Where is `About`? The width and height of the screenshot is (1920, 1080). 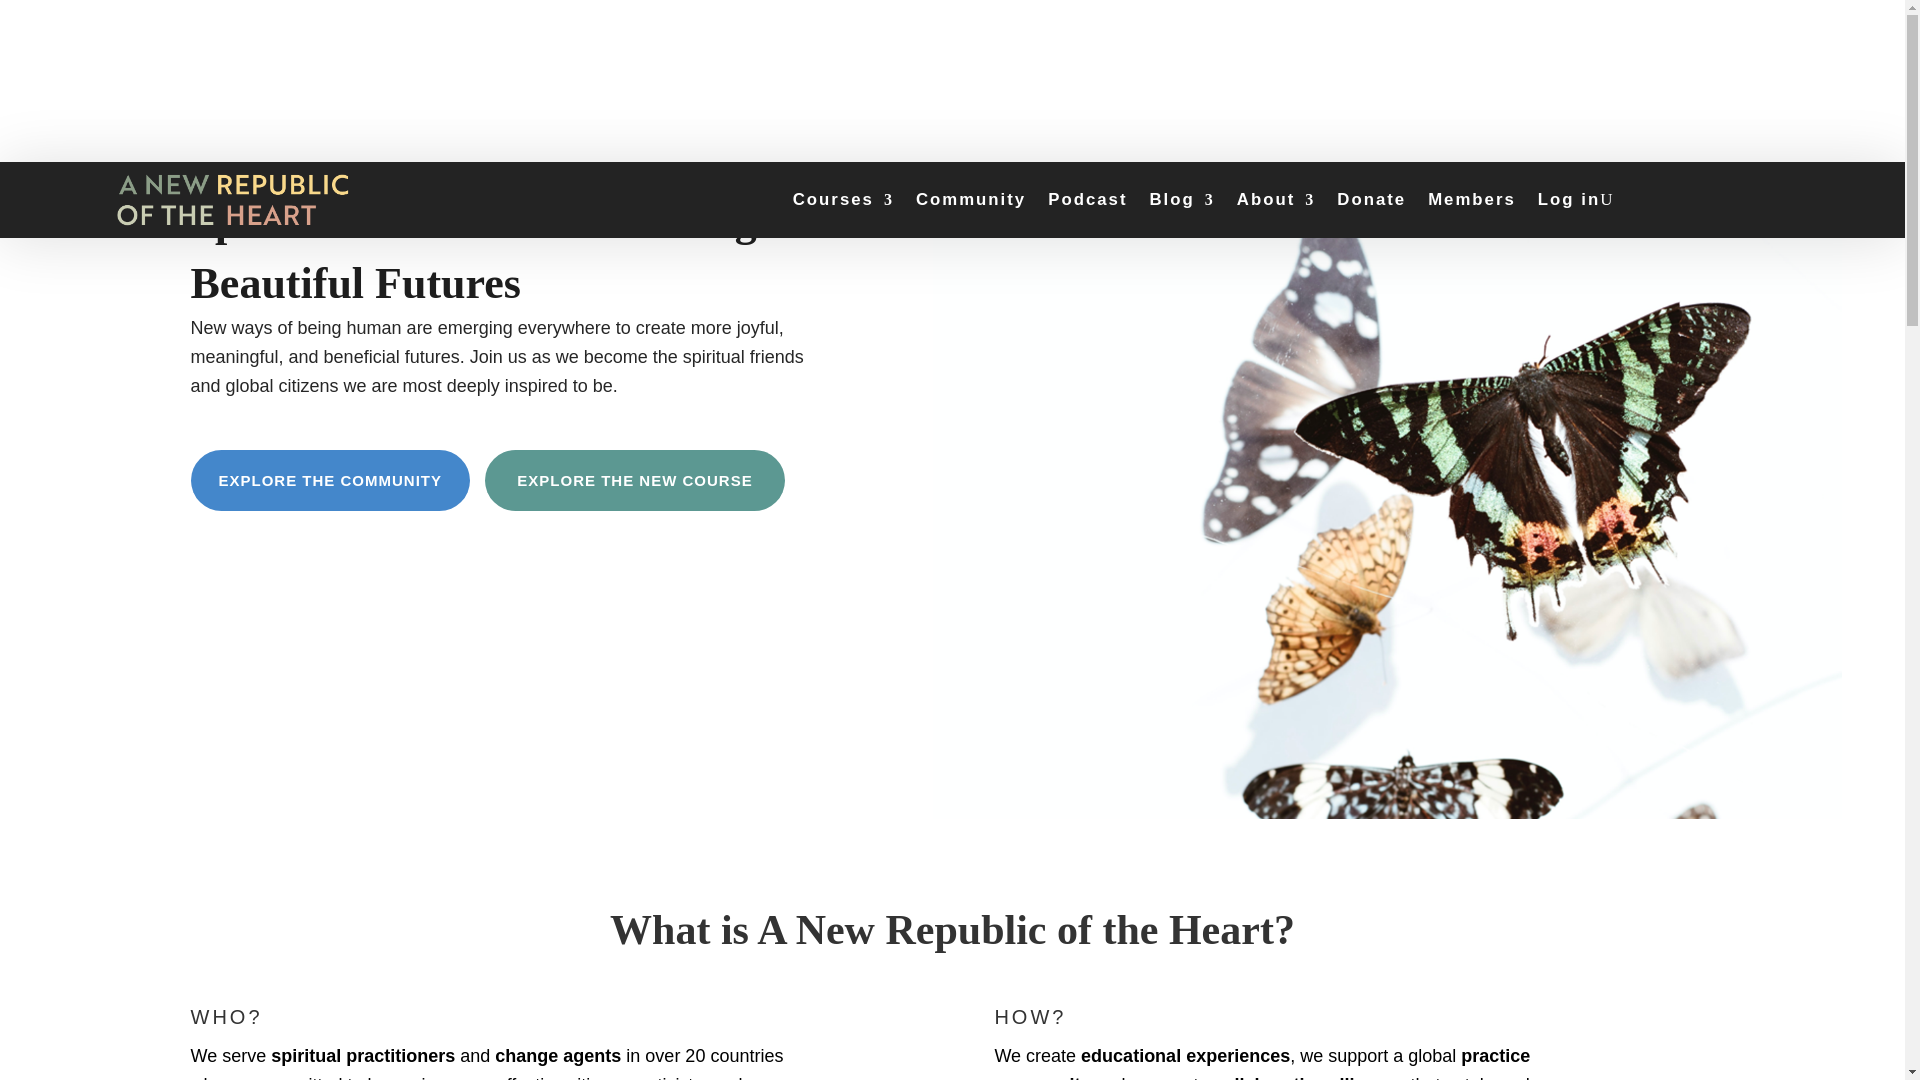
About is located at coordinates (1276, 200).